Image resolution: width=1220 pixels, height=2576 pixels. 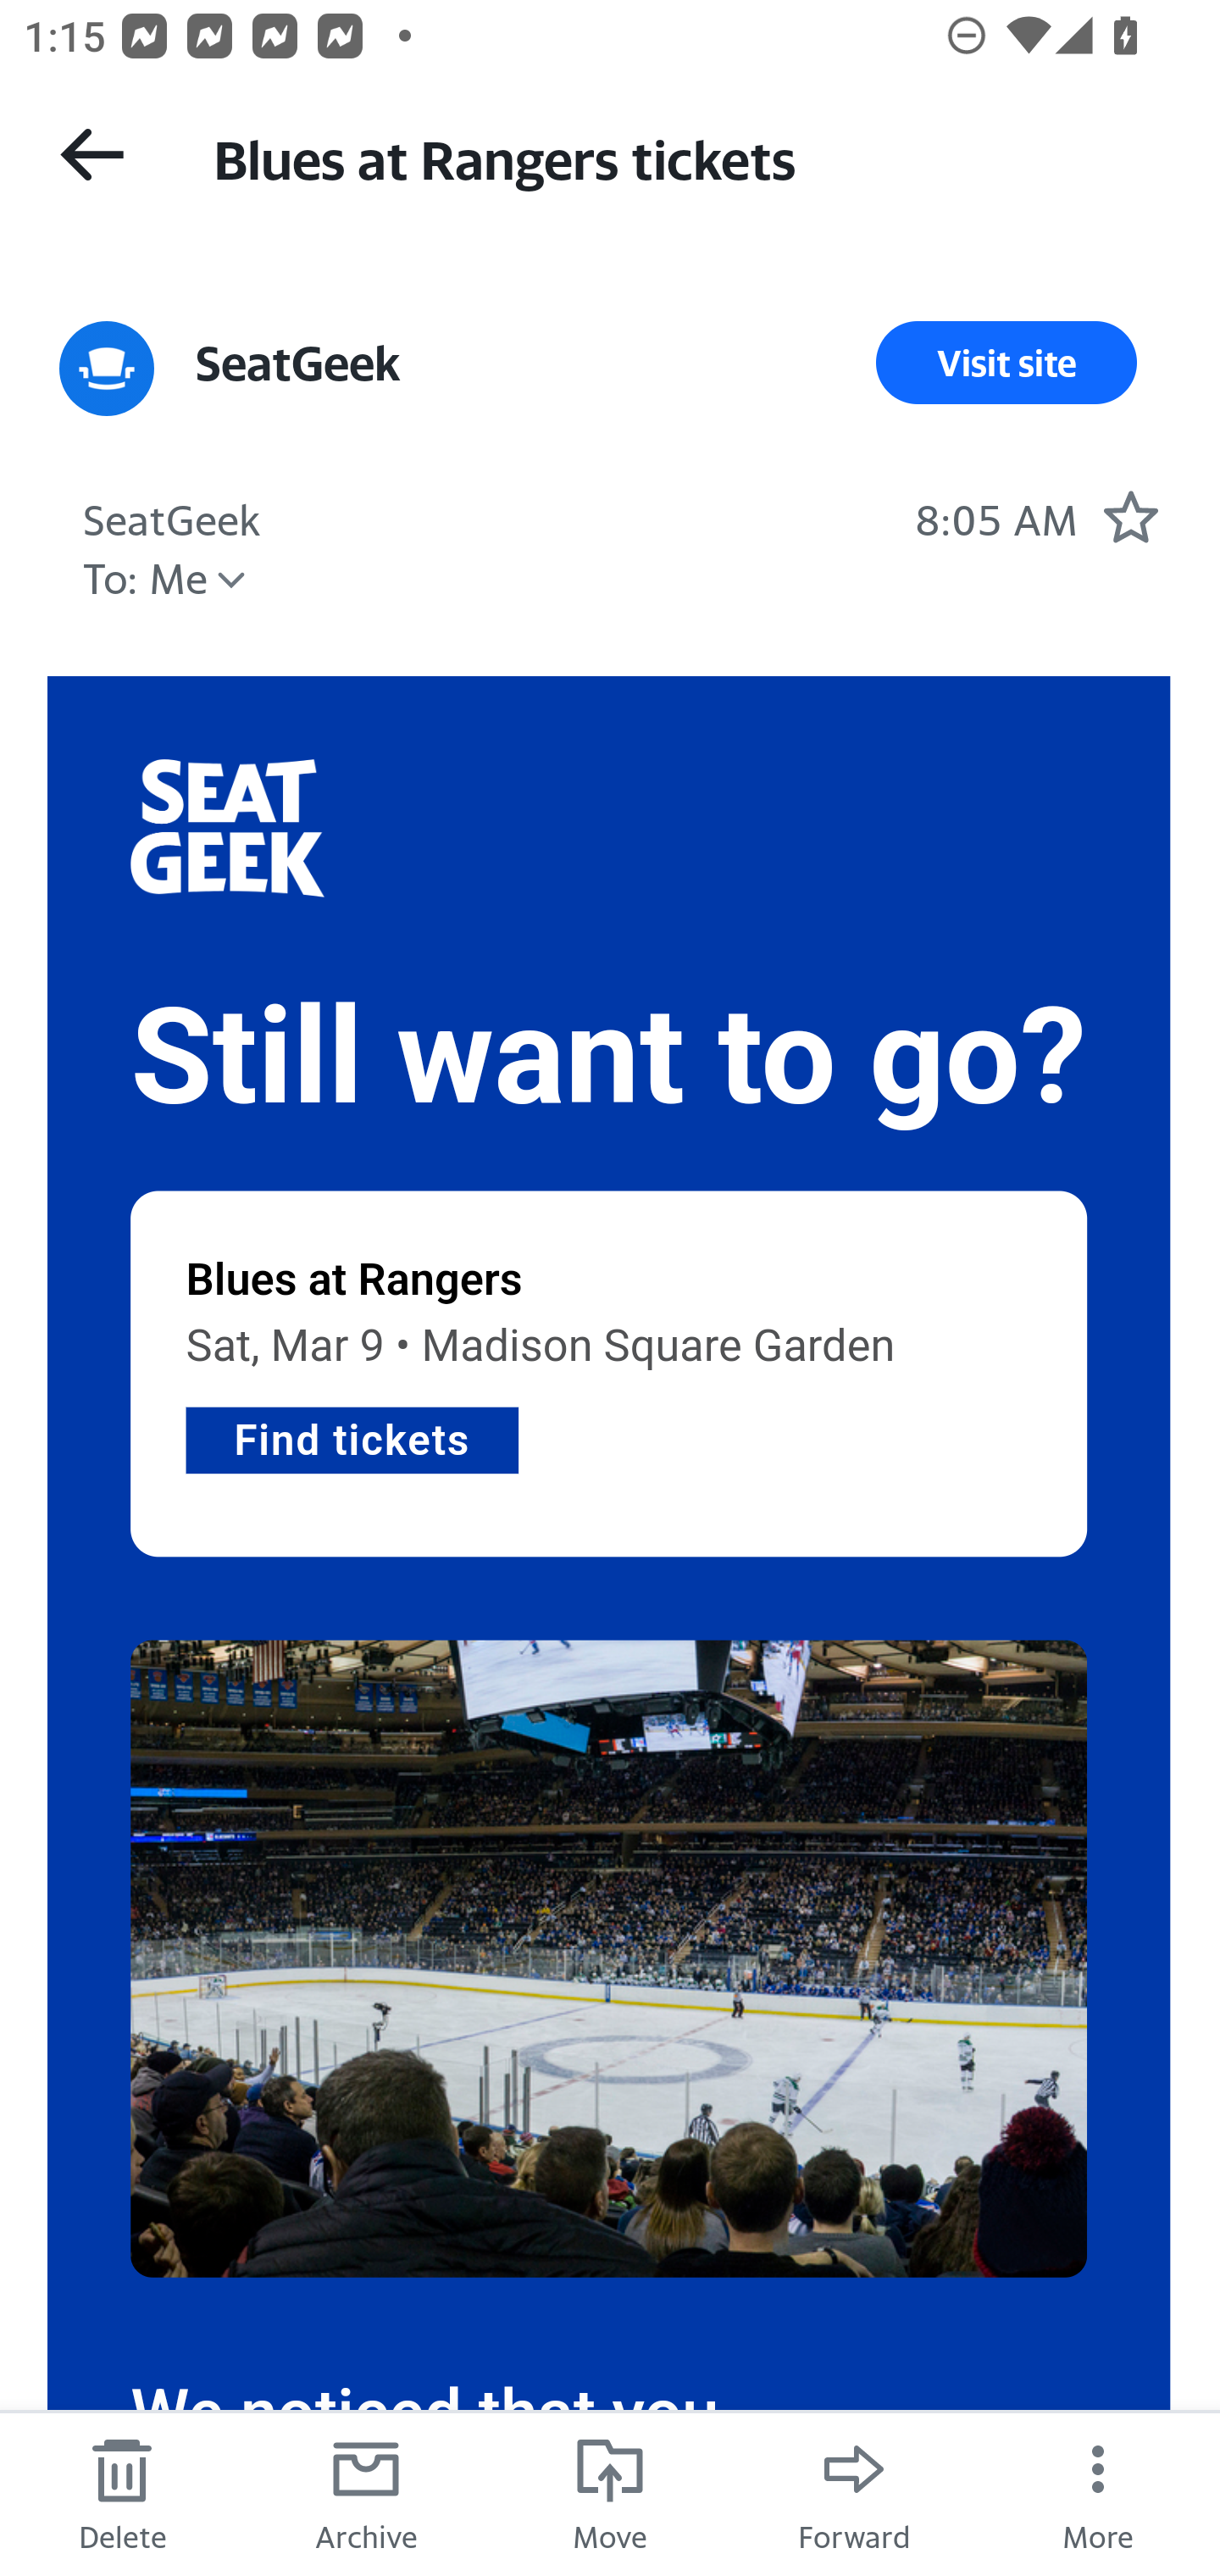 What do you see at coordinates (686, 156) in the screenshot?
I see `Blues at Rangers tickets` at bounding box center [686, 156].